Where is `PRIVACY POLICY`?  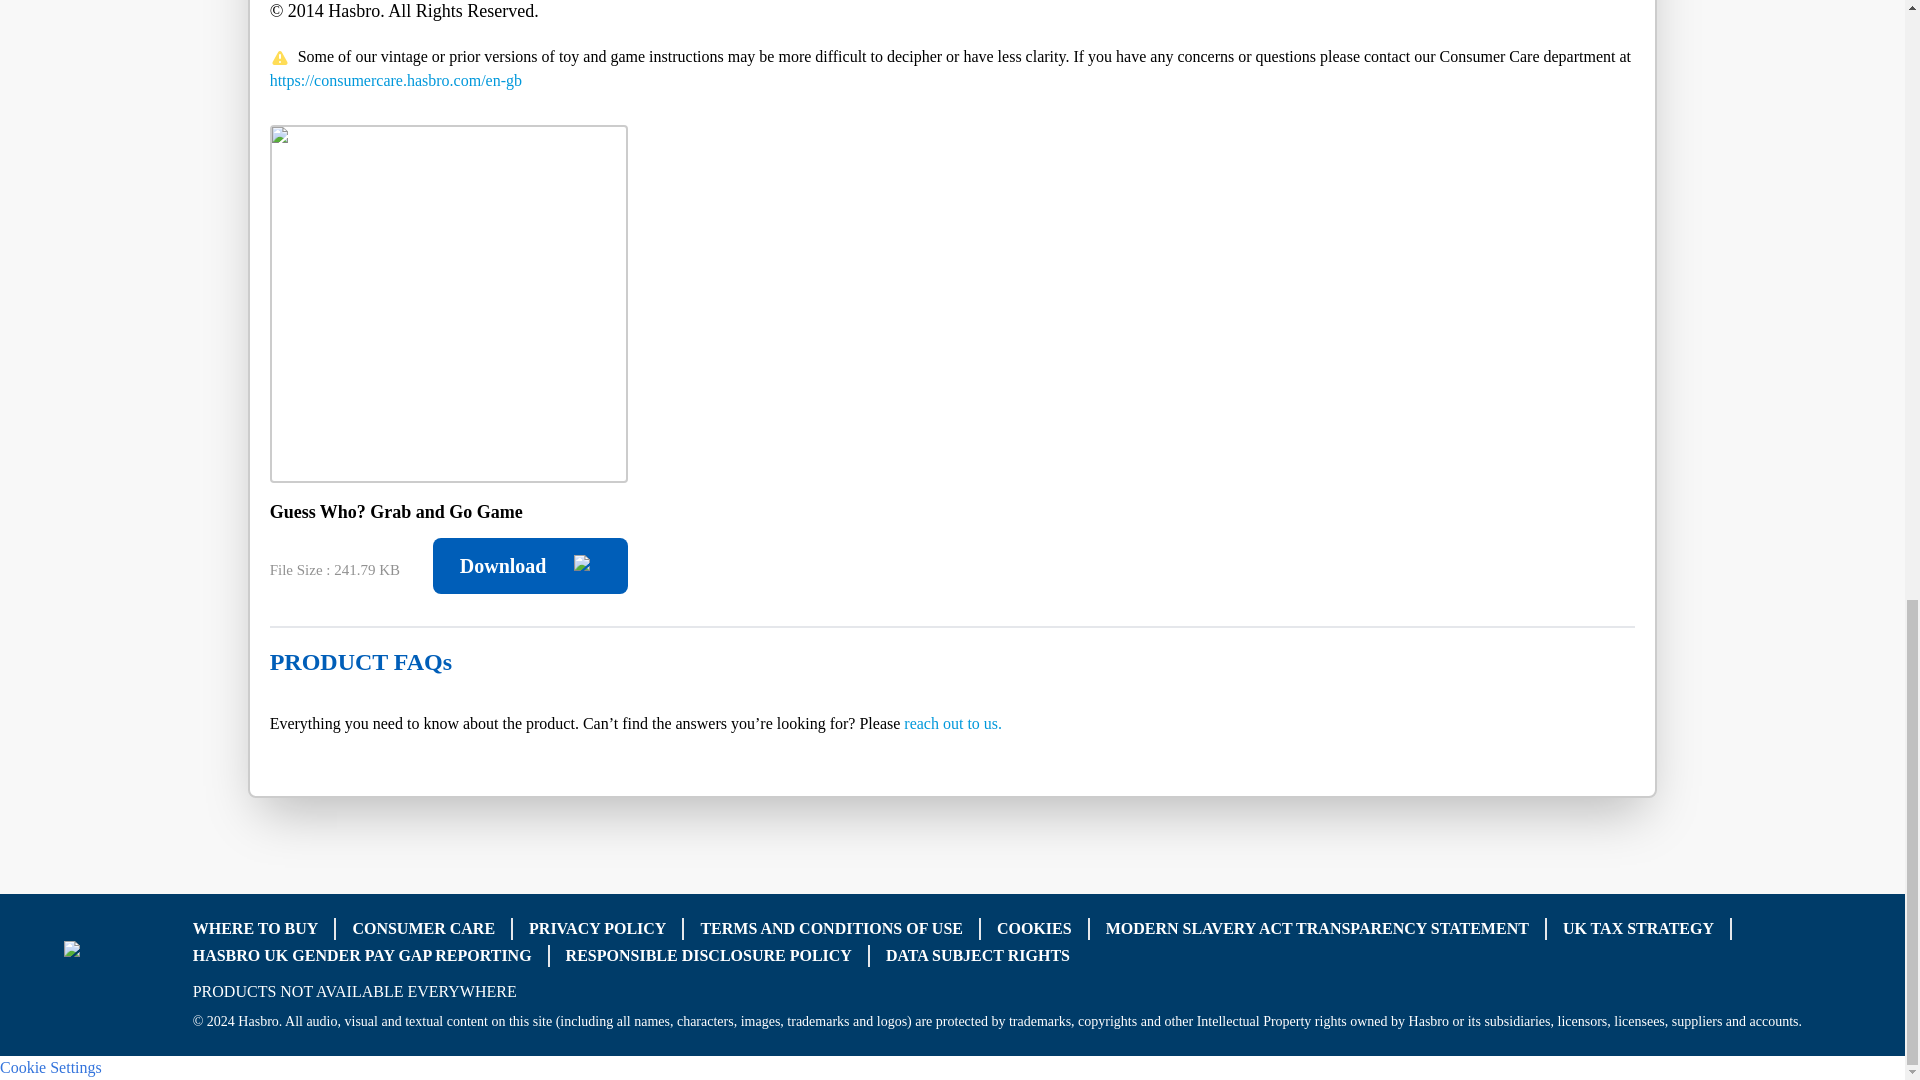 PRIVACY POLICY is located at coordinates (598, 928).